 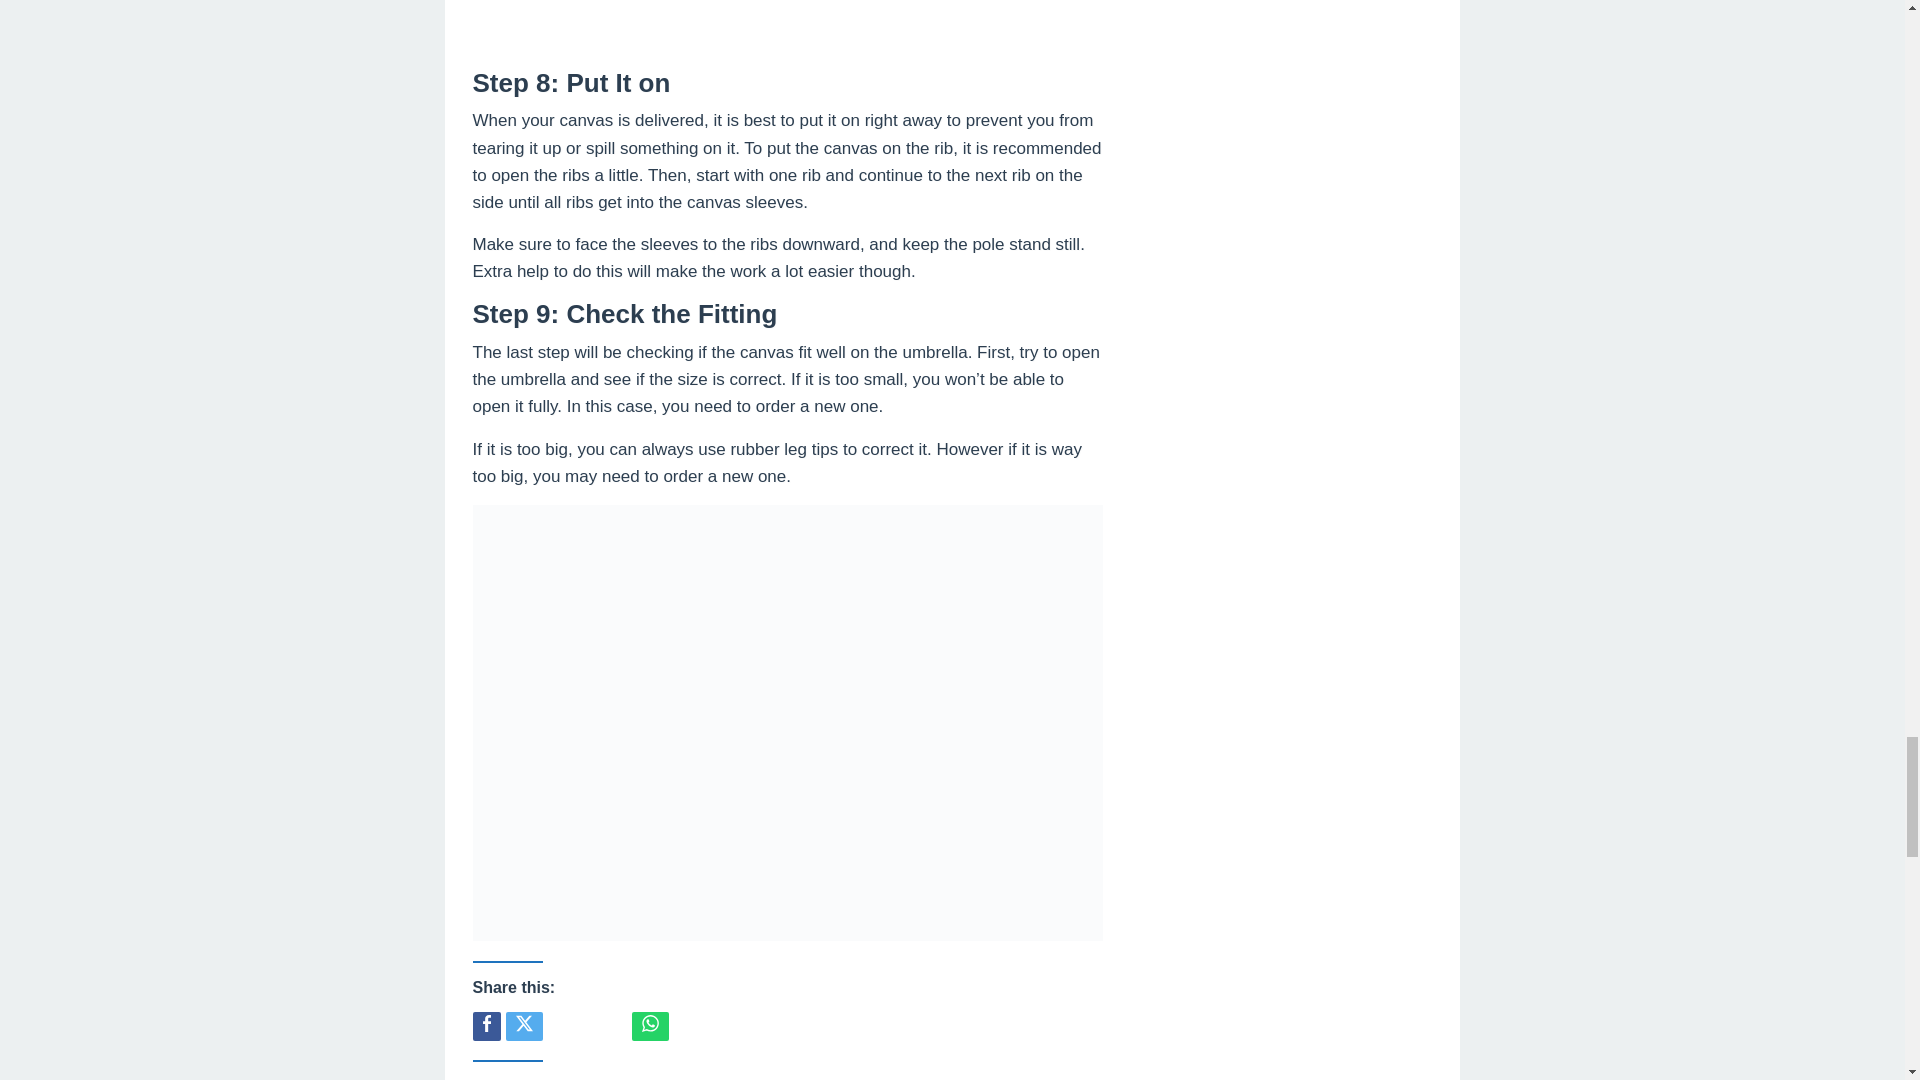 I want to click on Share this, so click(x=486, y=1026).